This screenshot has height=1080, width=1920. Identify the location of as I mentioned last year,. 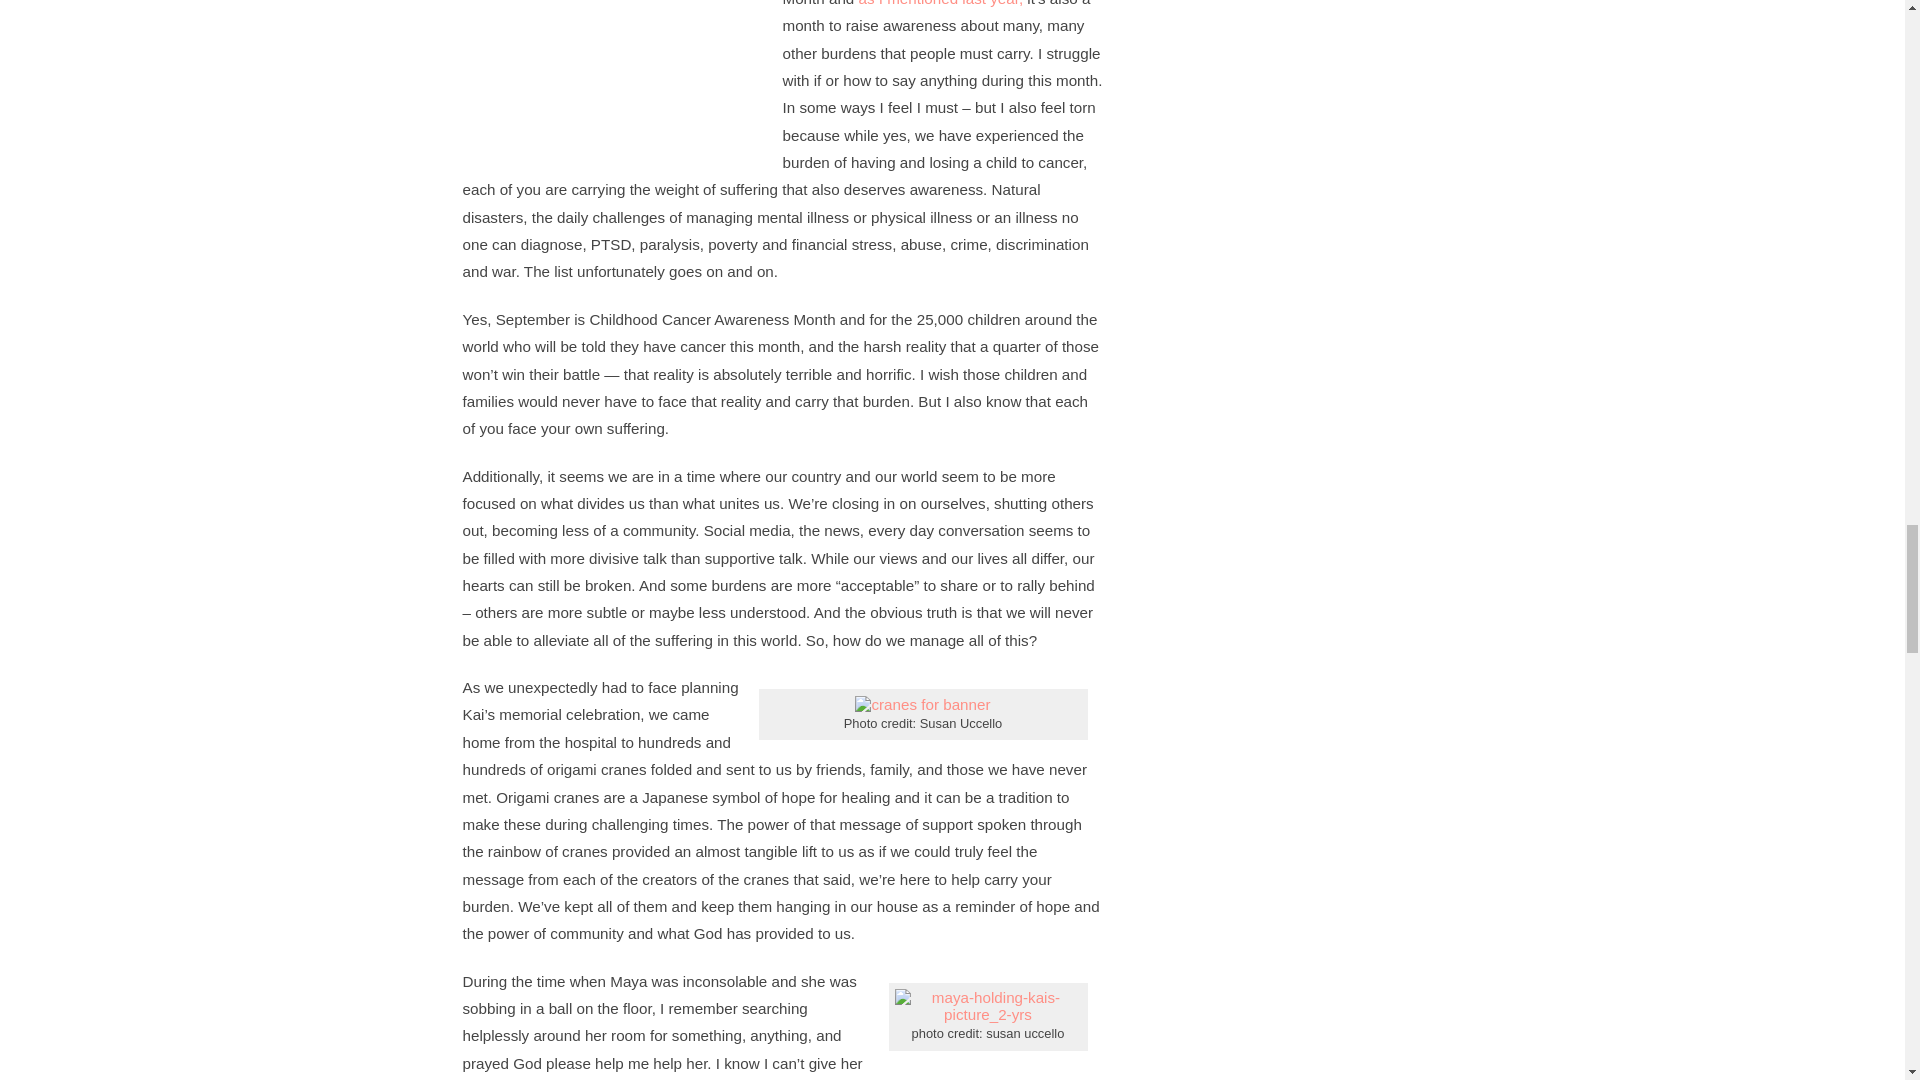
(940, 3).